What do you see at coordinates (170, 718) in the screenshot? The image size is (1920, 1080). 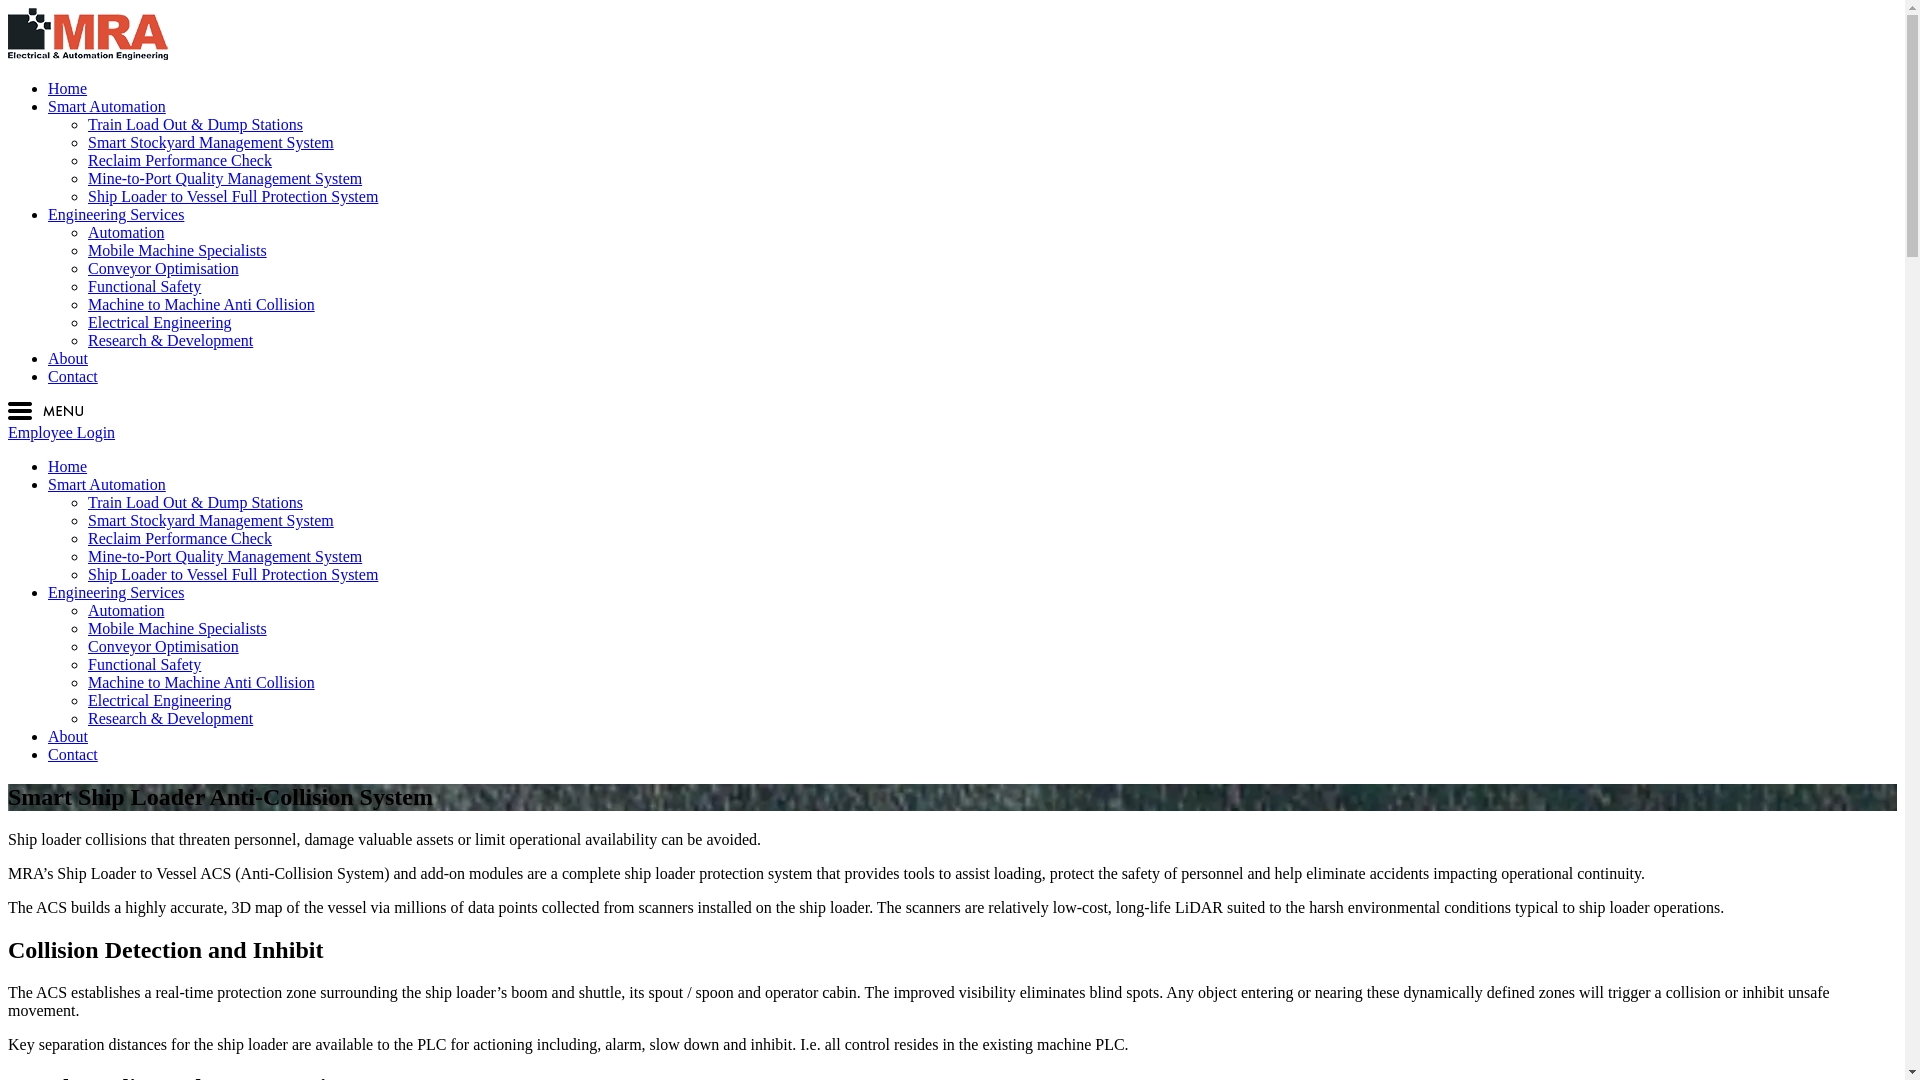 I see `Research & Development` at bounding box center [170, 718].